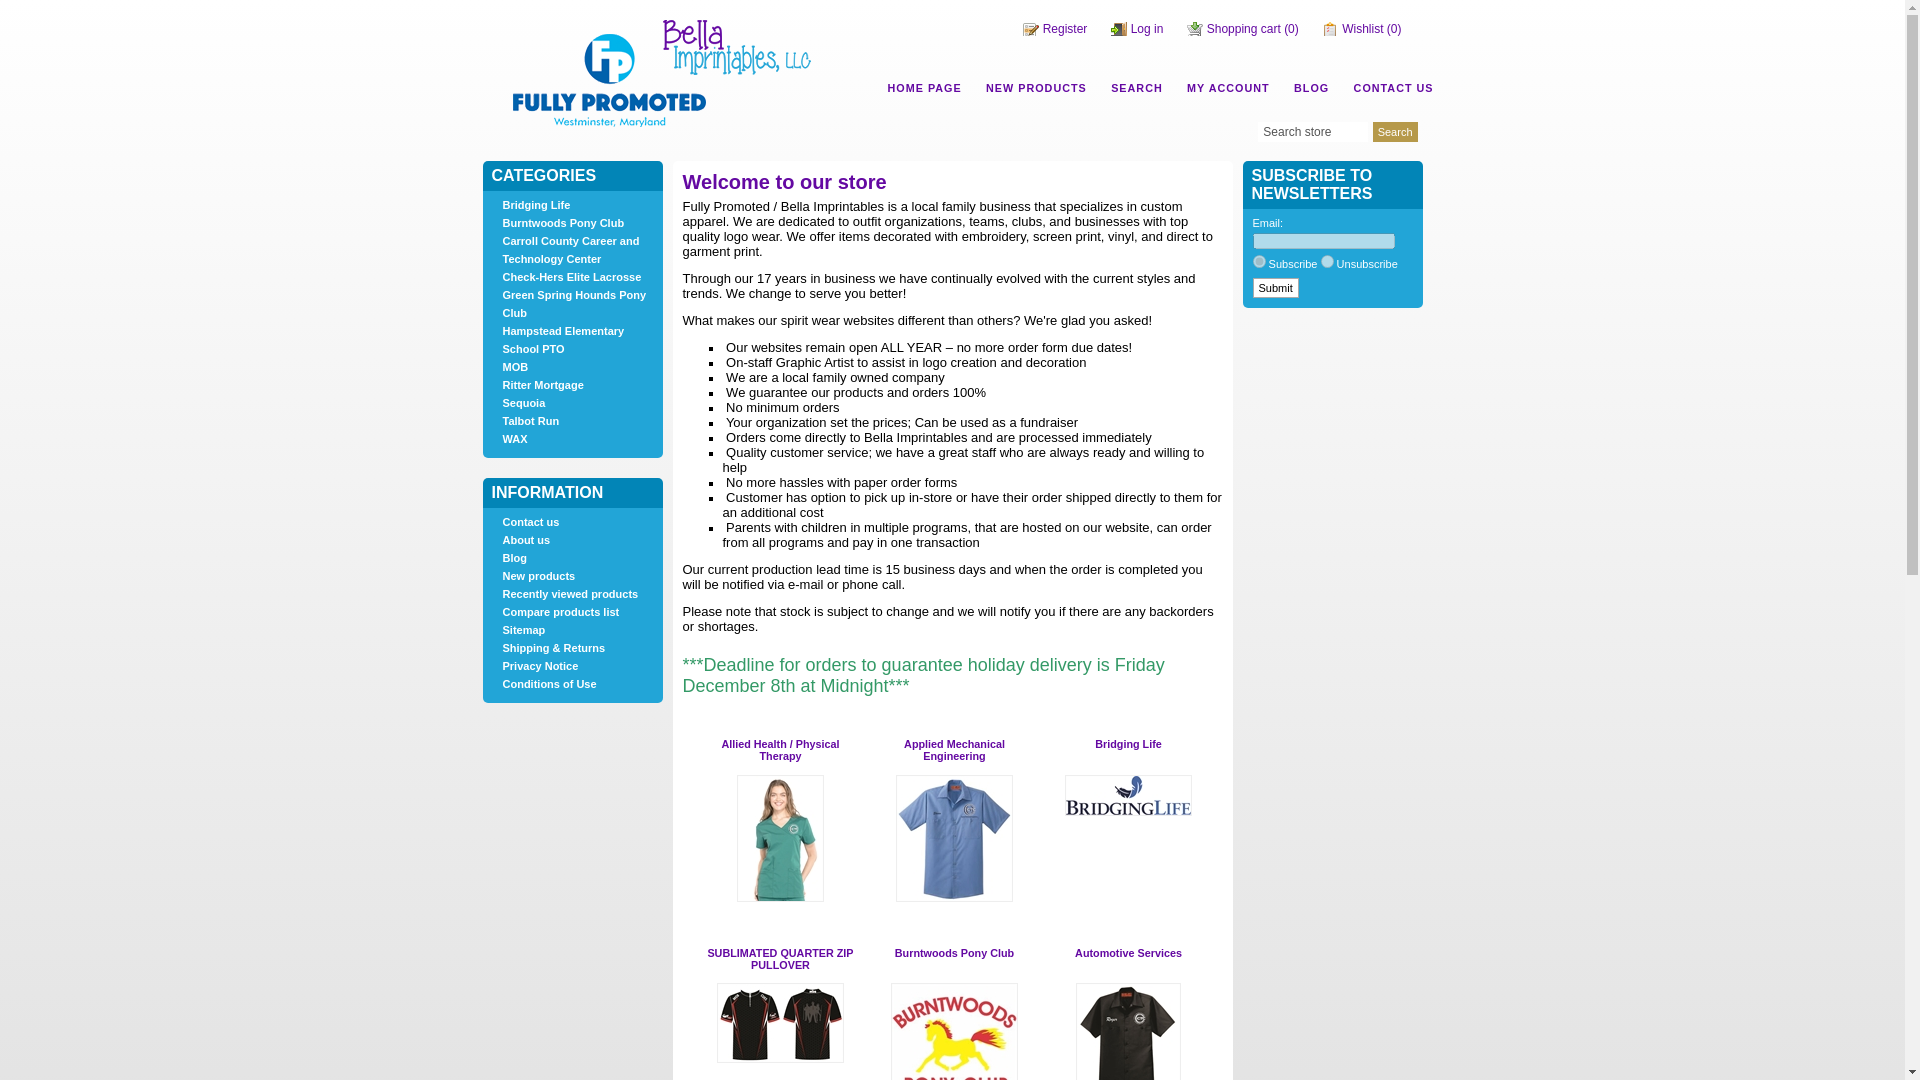 This screenshot has width=1920, height=1080. Describe the element at coordinates (1312, 132) in the screenshot. I see `Search store` at that location.